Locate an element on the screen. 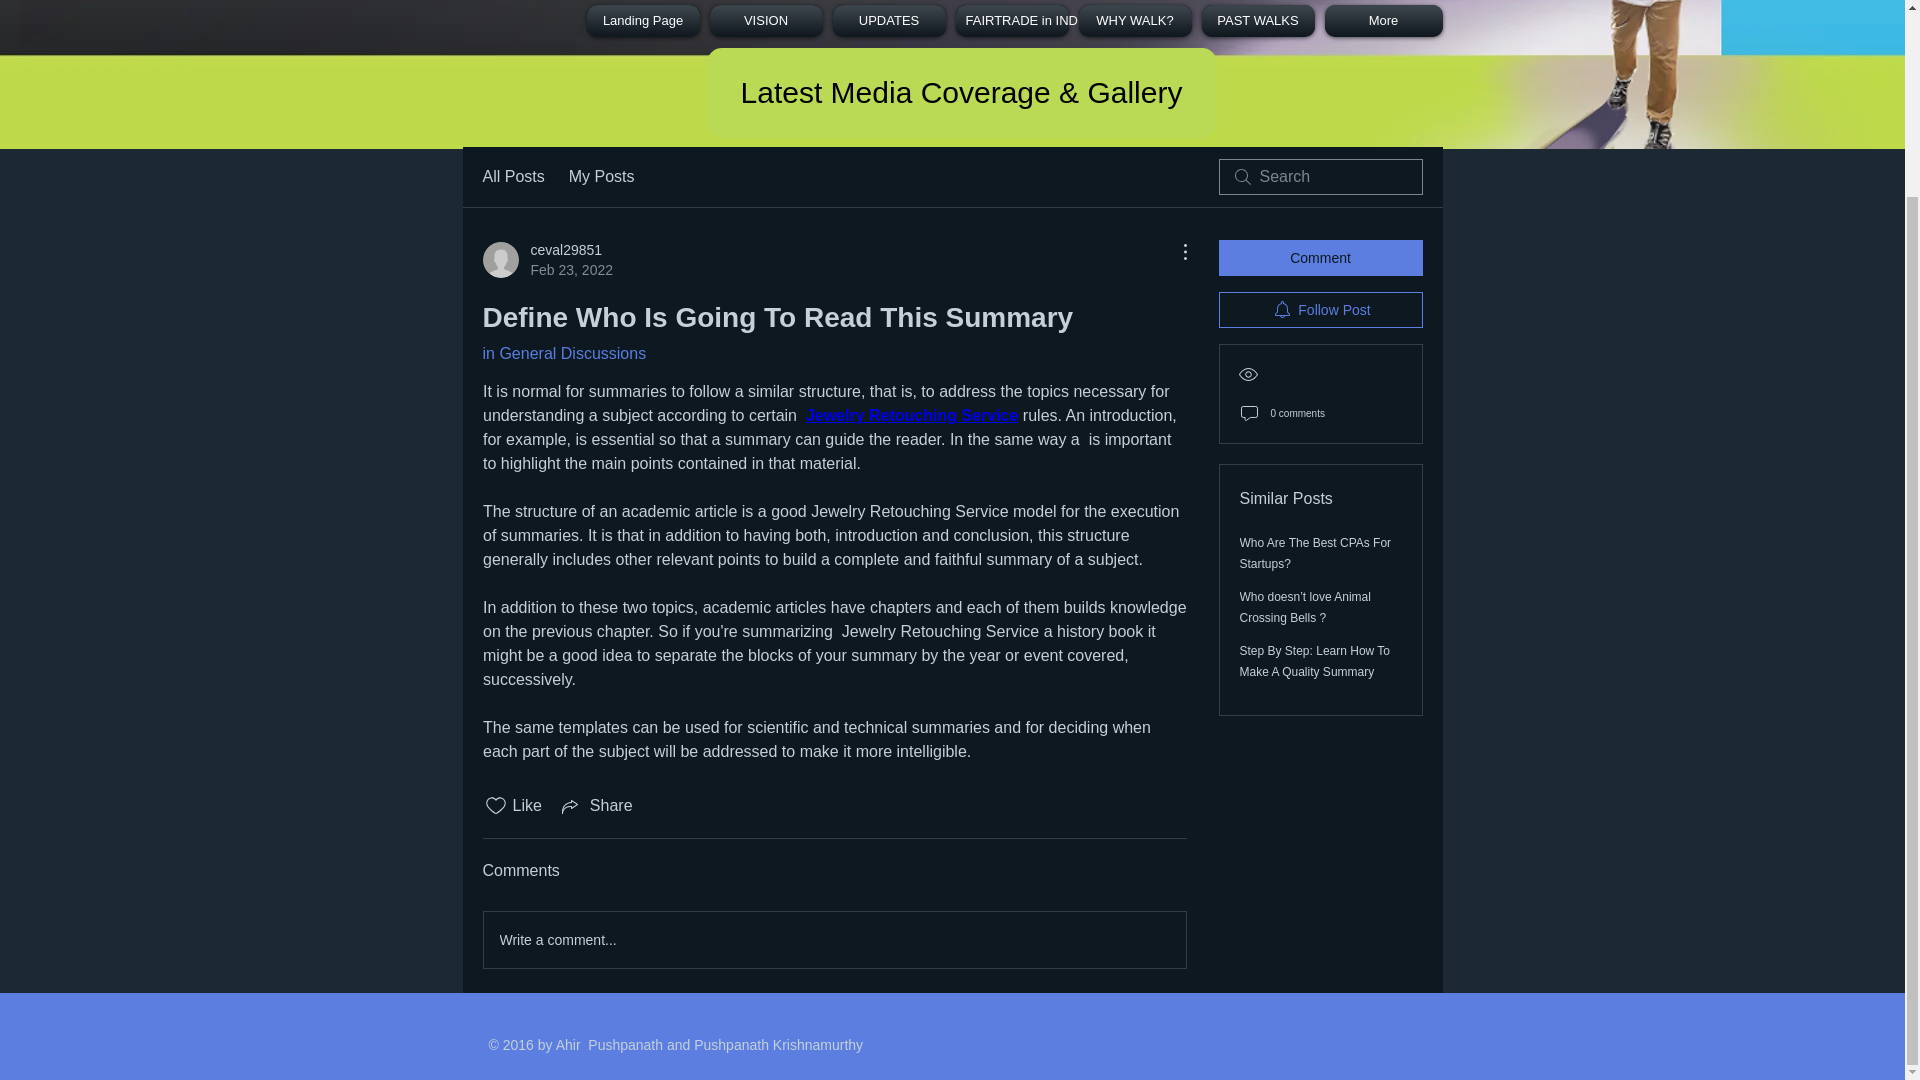 This screenshot has height=1080, width=1920. VISION is located at coordinates (888, 20).